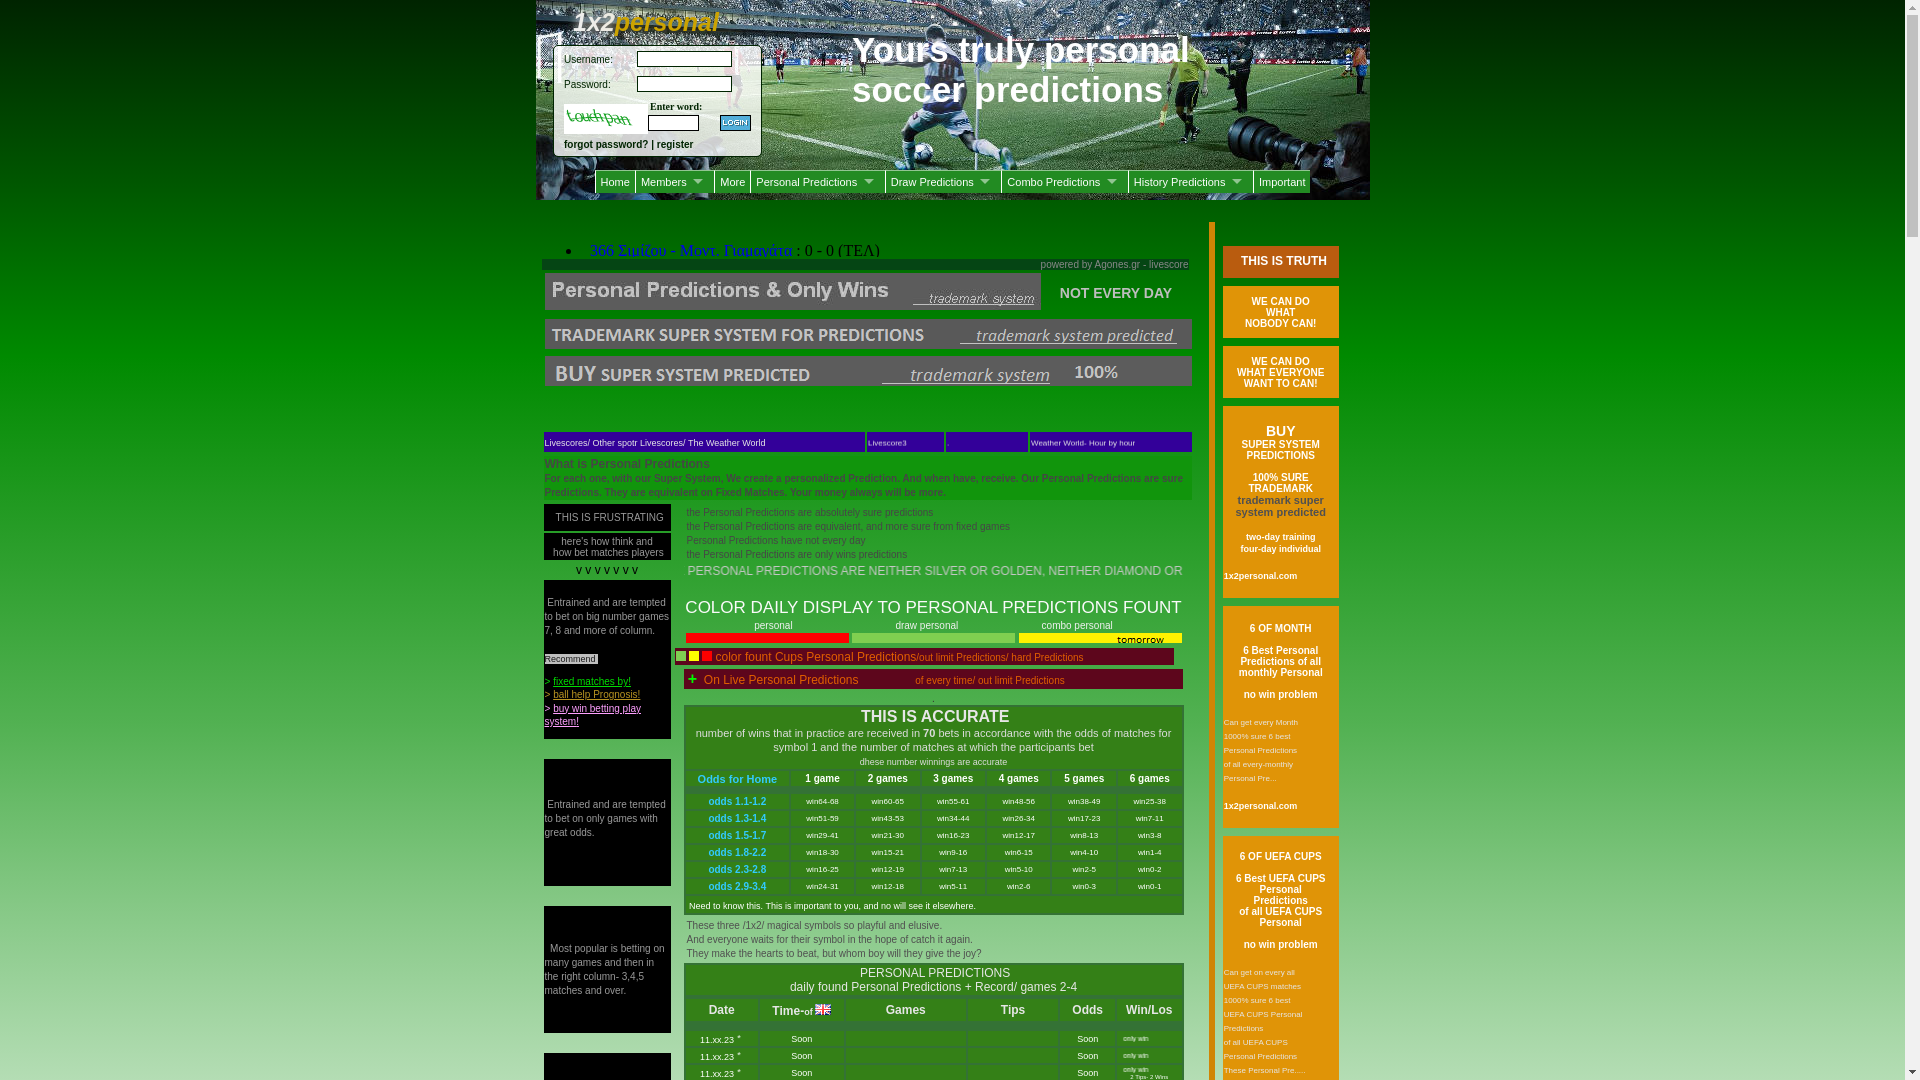 The height and width of the screenshot is (1080, 1920). I want to click on WE CAN DO
WHAT EVERYONE
WANT TO CAN!, so click(1280, 372).